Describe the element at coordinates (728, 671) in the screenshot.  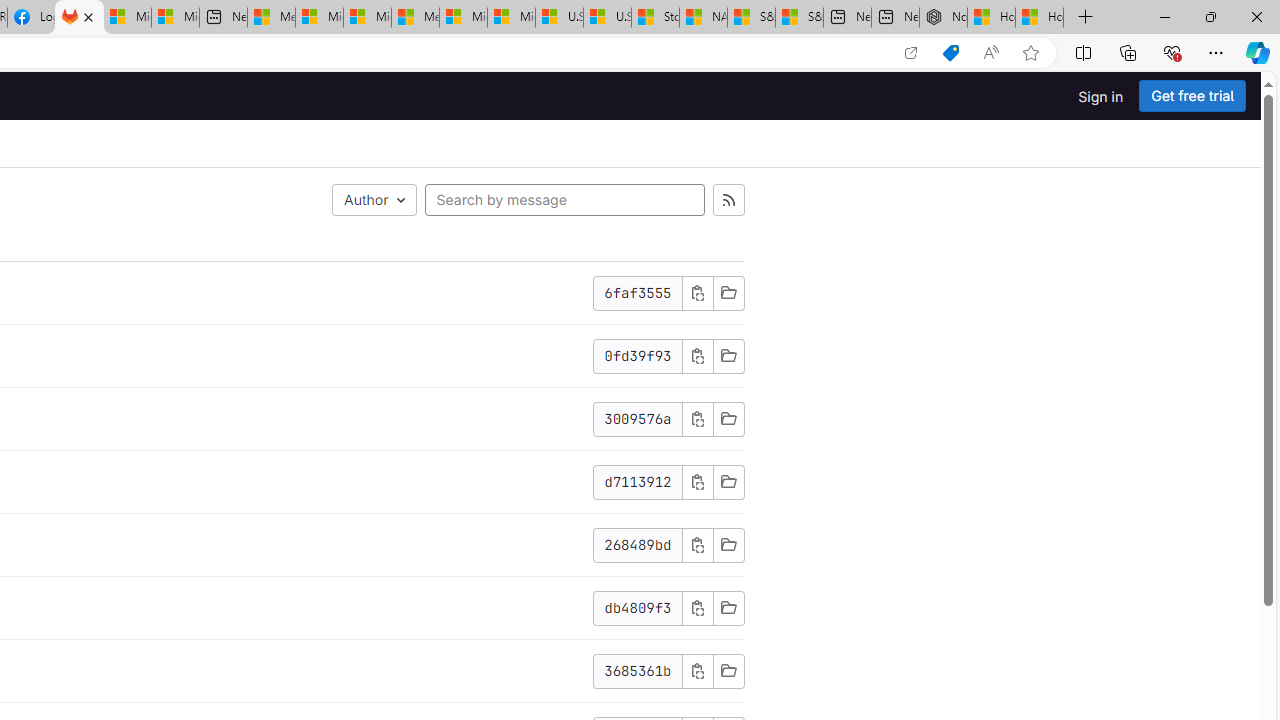
I see `Browse Files` at that location.